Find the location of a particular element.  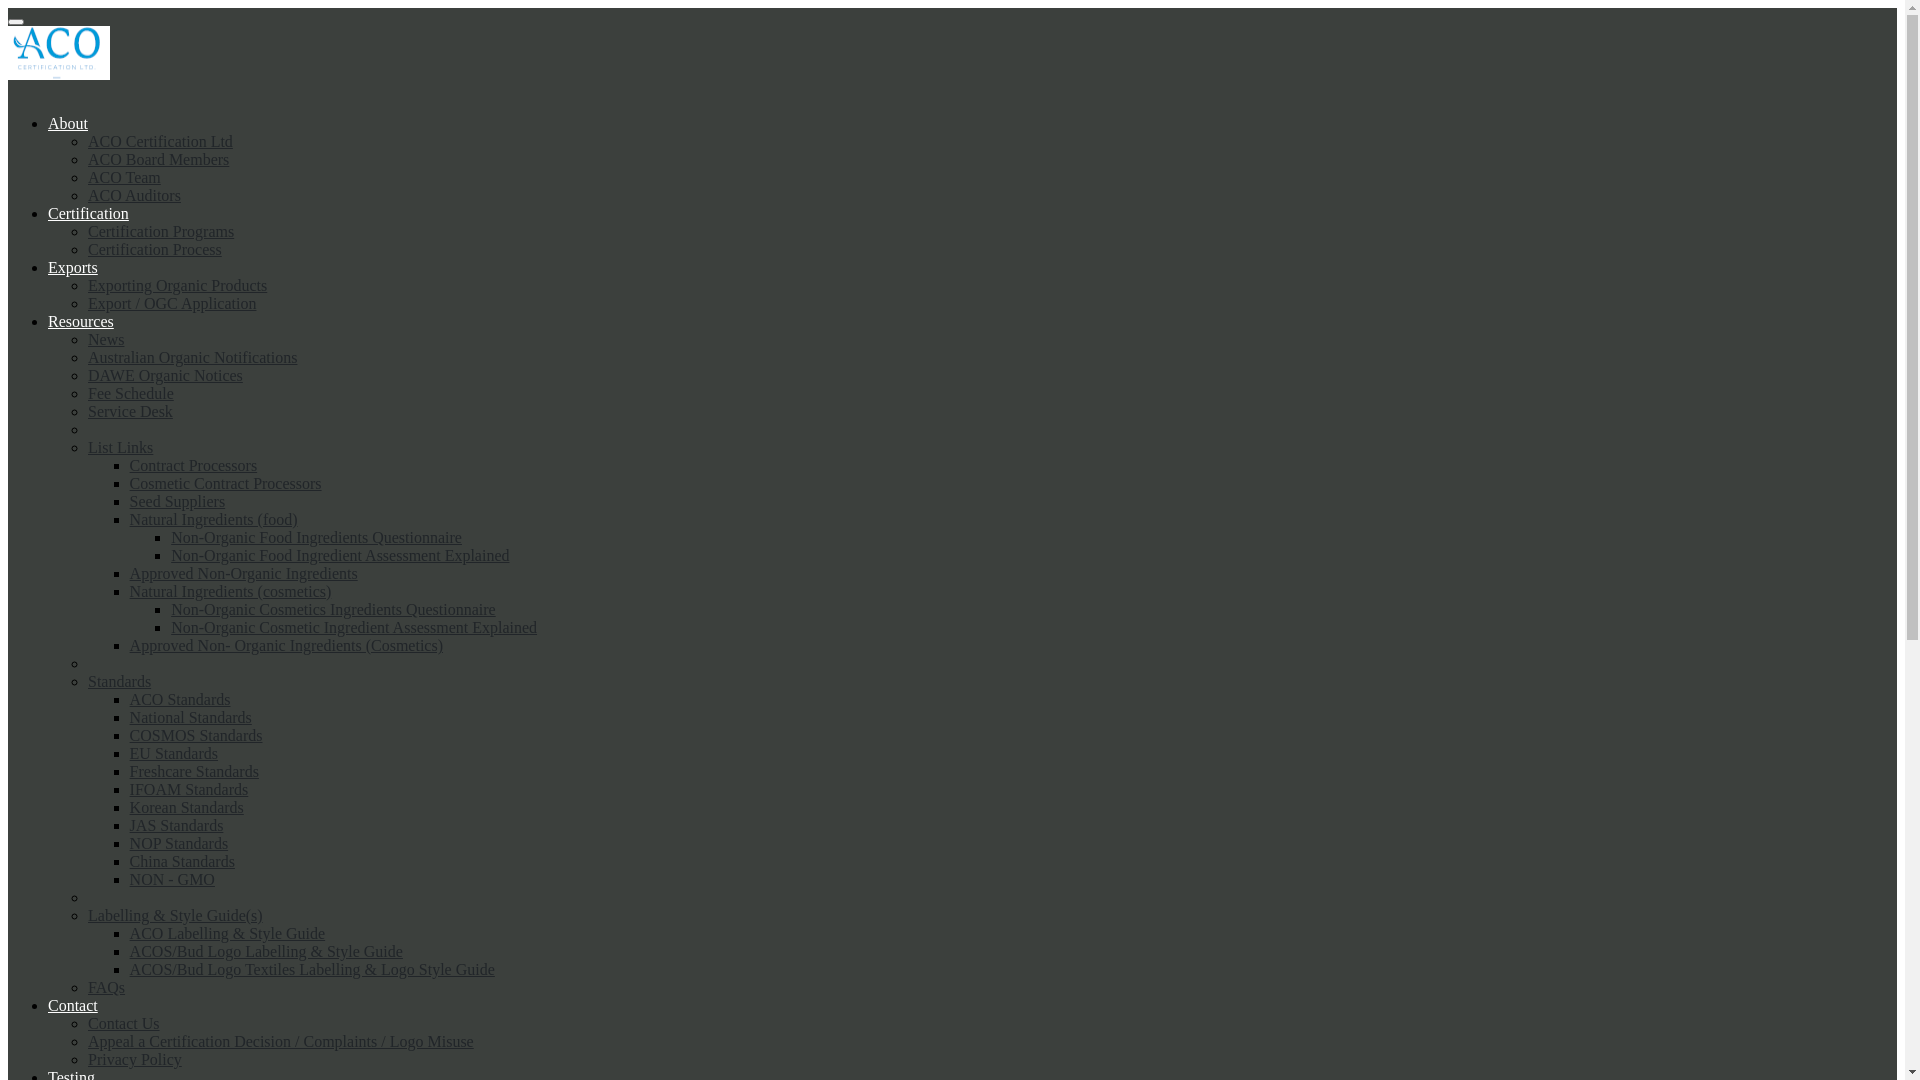

ACO Board Members is located at coordinates (158, 160).